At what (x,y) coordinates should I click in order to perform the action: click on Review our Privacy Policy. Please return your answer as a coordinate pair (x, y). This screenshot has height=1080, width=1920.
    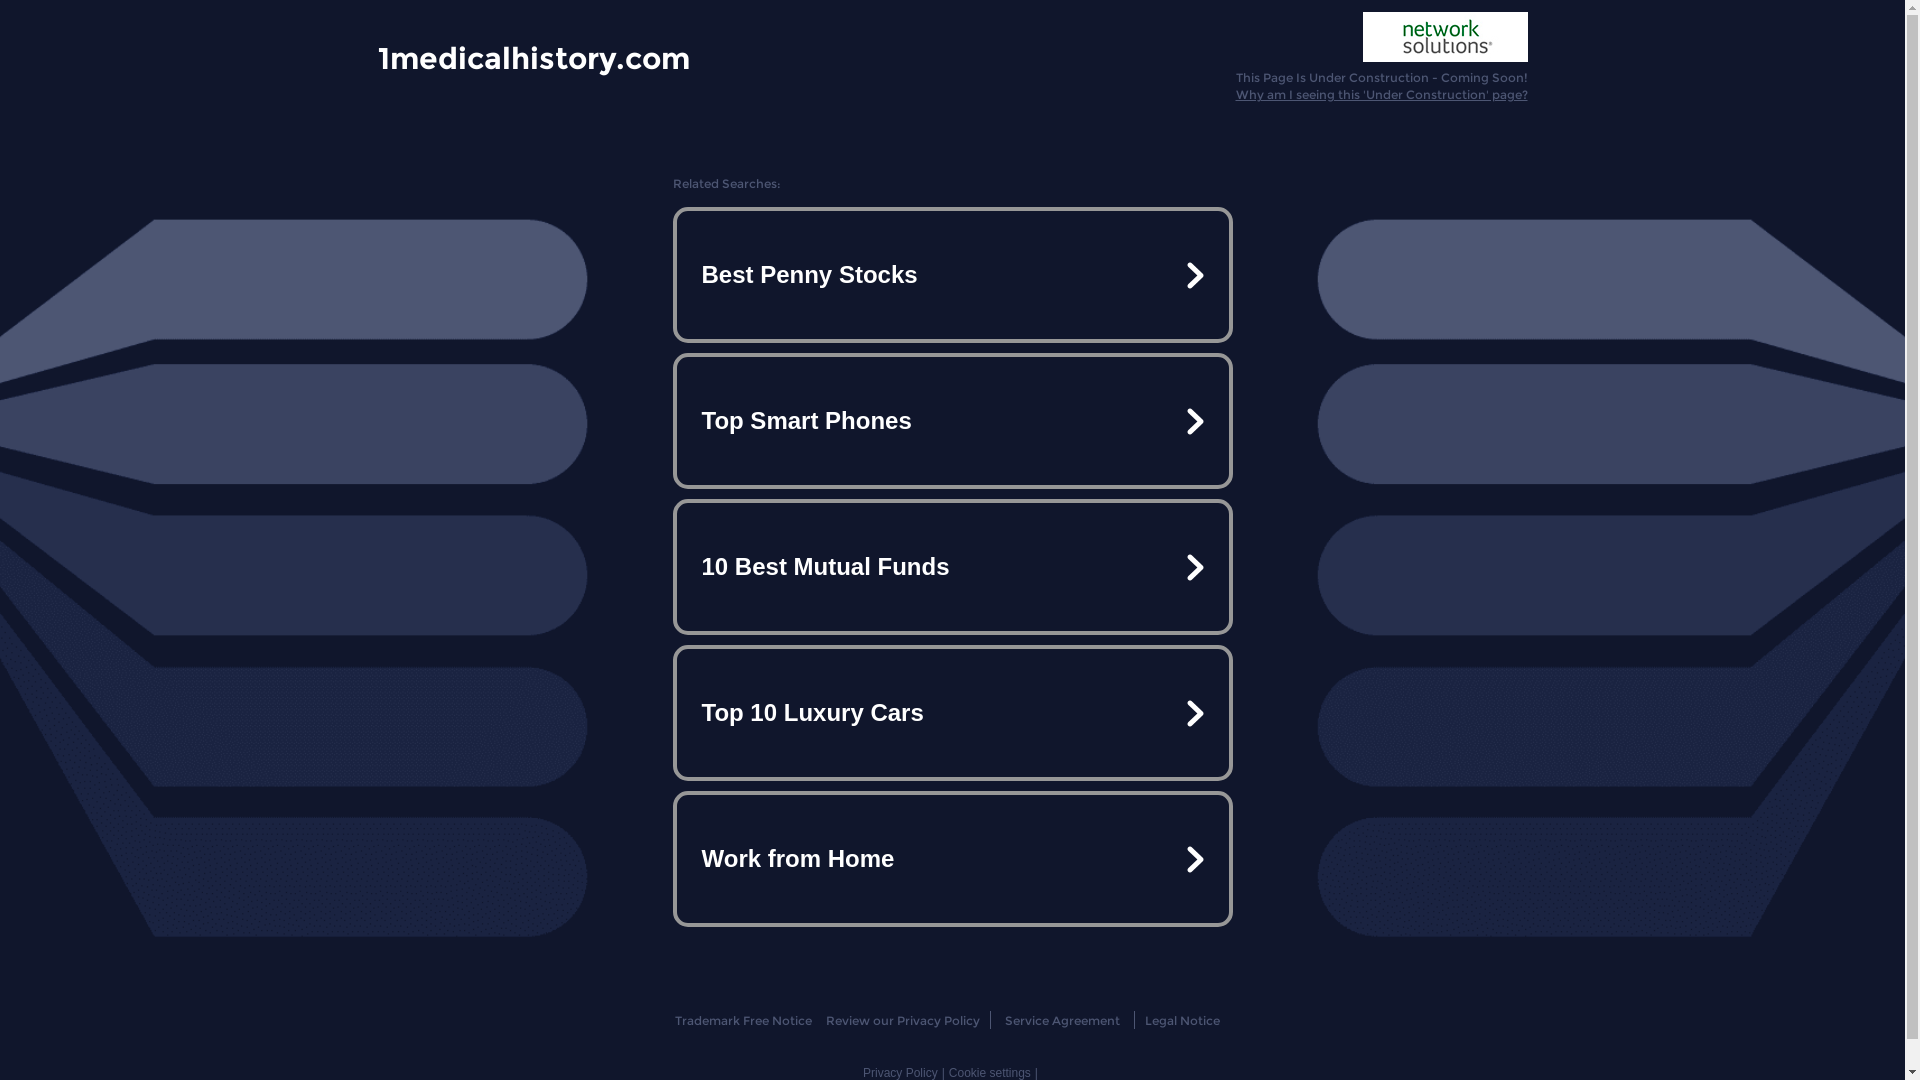
    Looking at the image, I should click on (902, 1020).